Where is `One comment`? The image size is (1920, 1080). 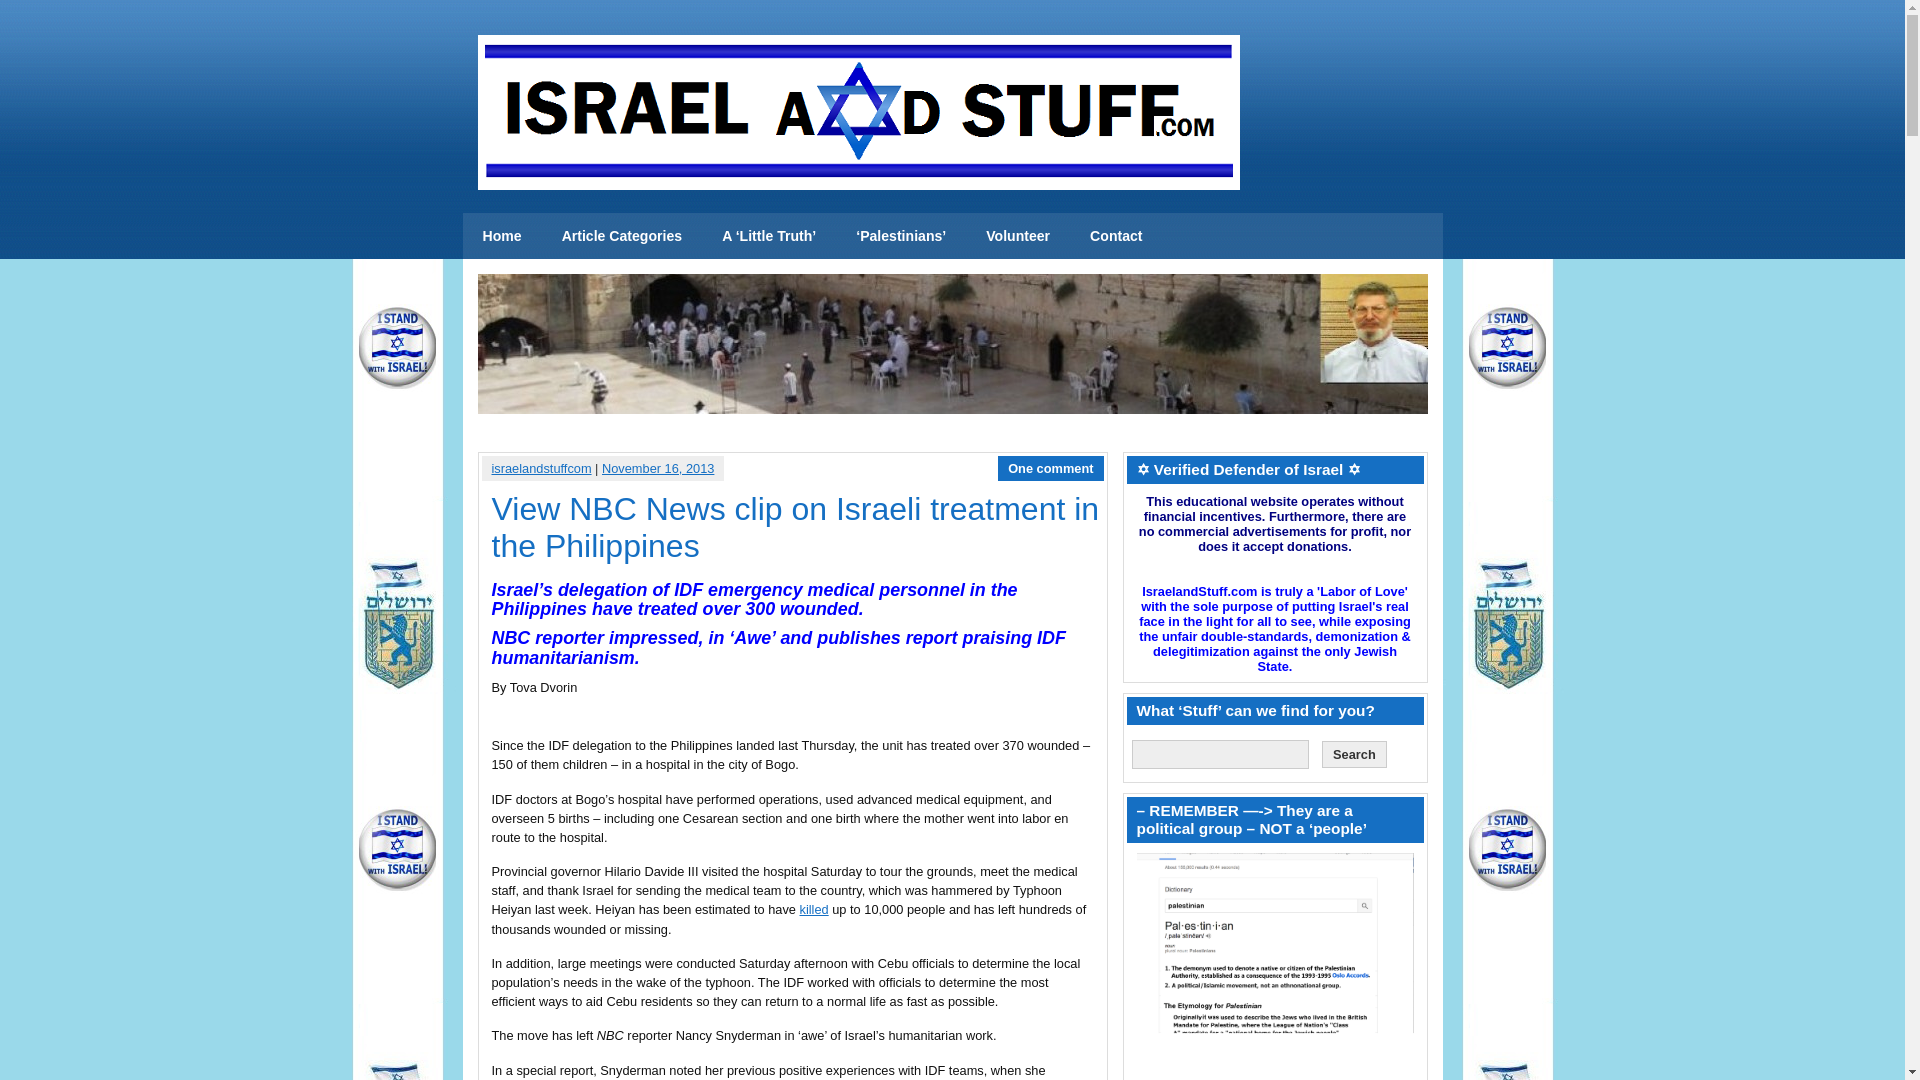 One comment is located at coordinates (1050, 468).